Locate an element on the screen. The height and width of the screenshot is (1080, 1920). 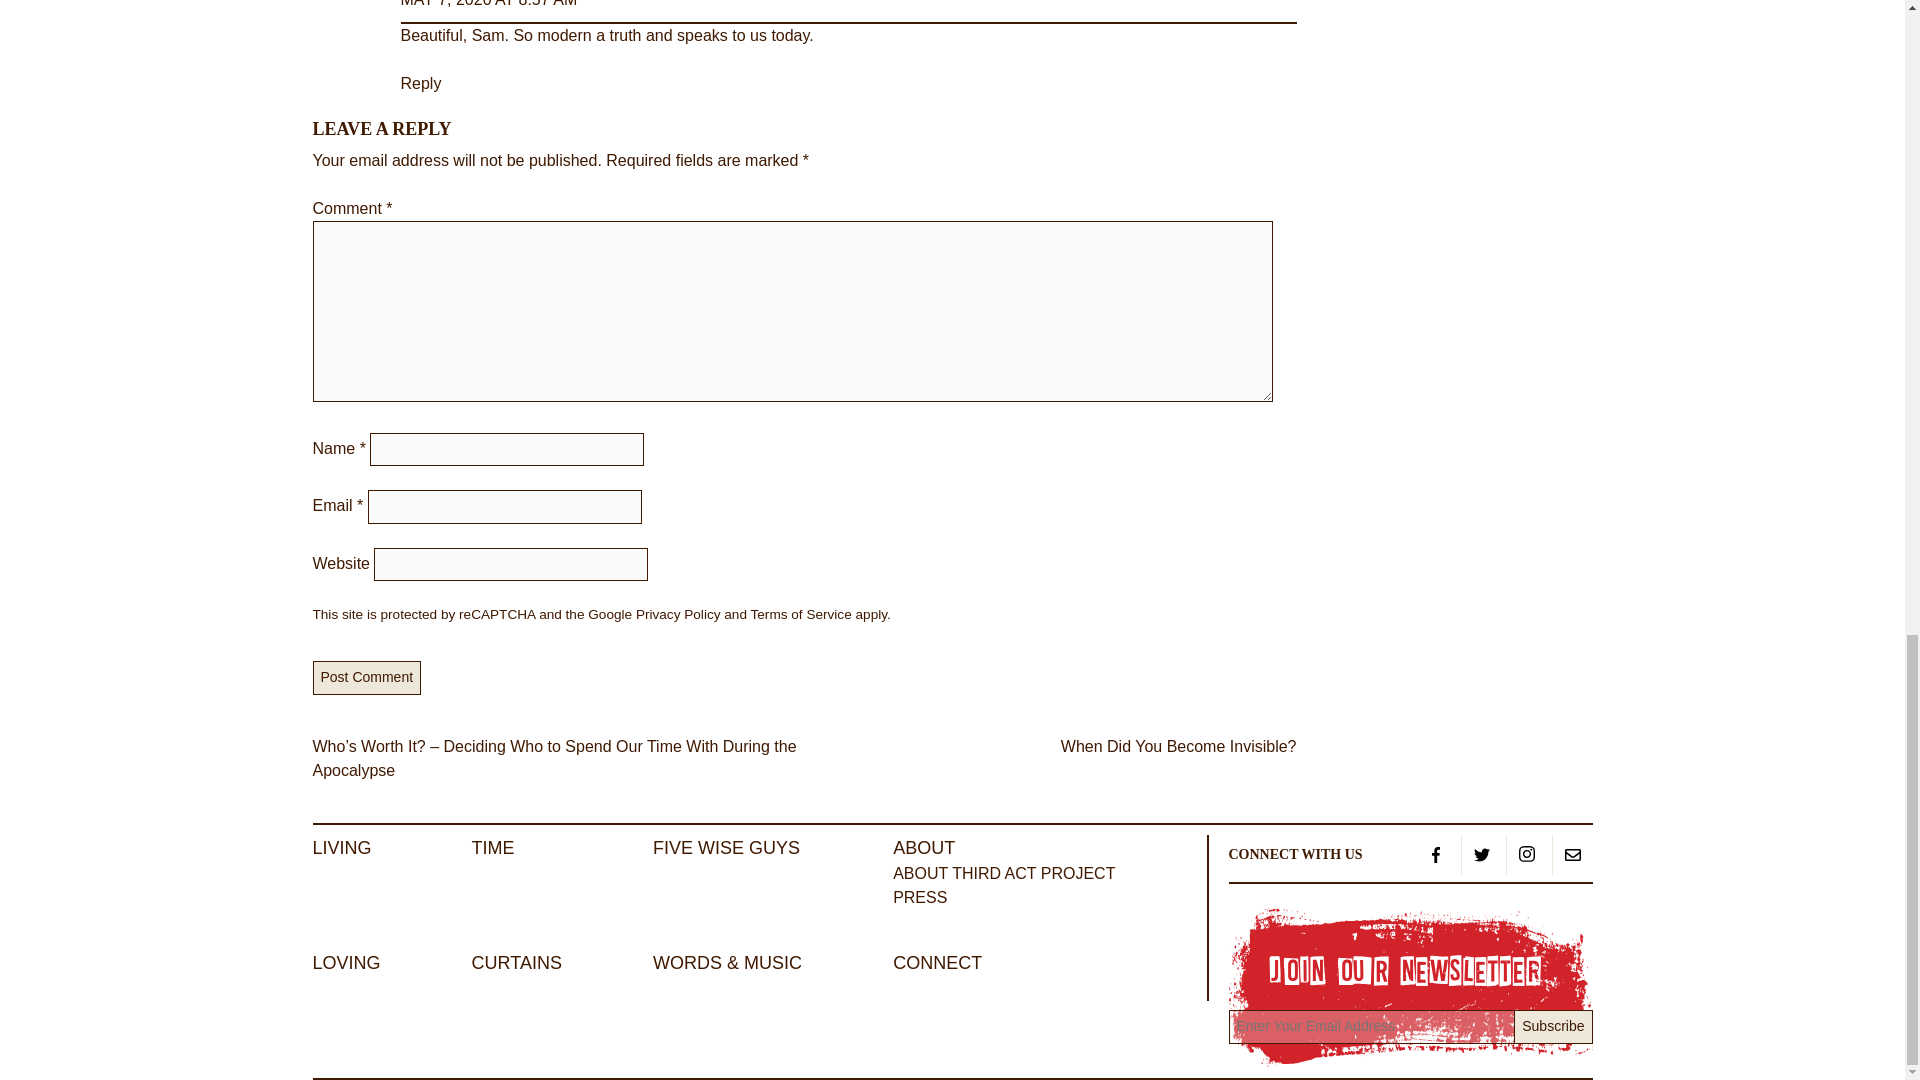
Post Comment is located at coordinates (366, 678).